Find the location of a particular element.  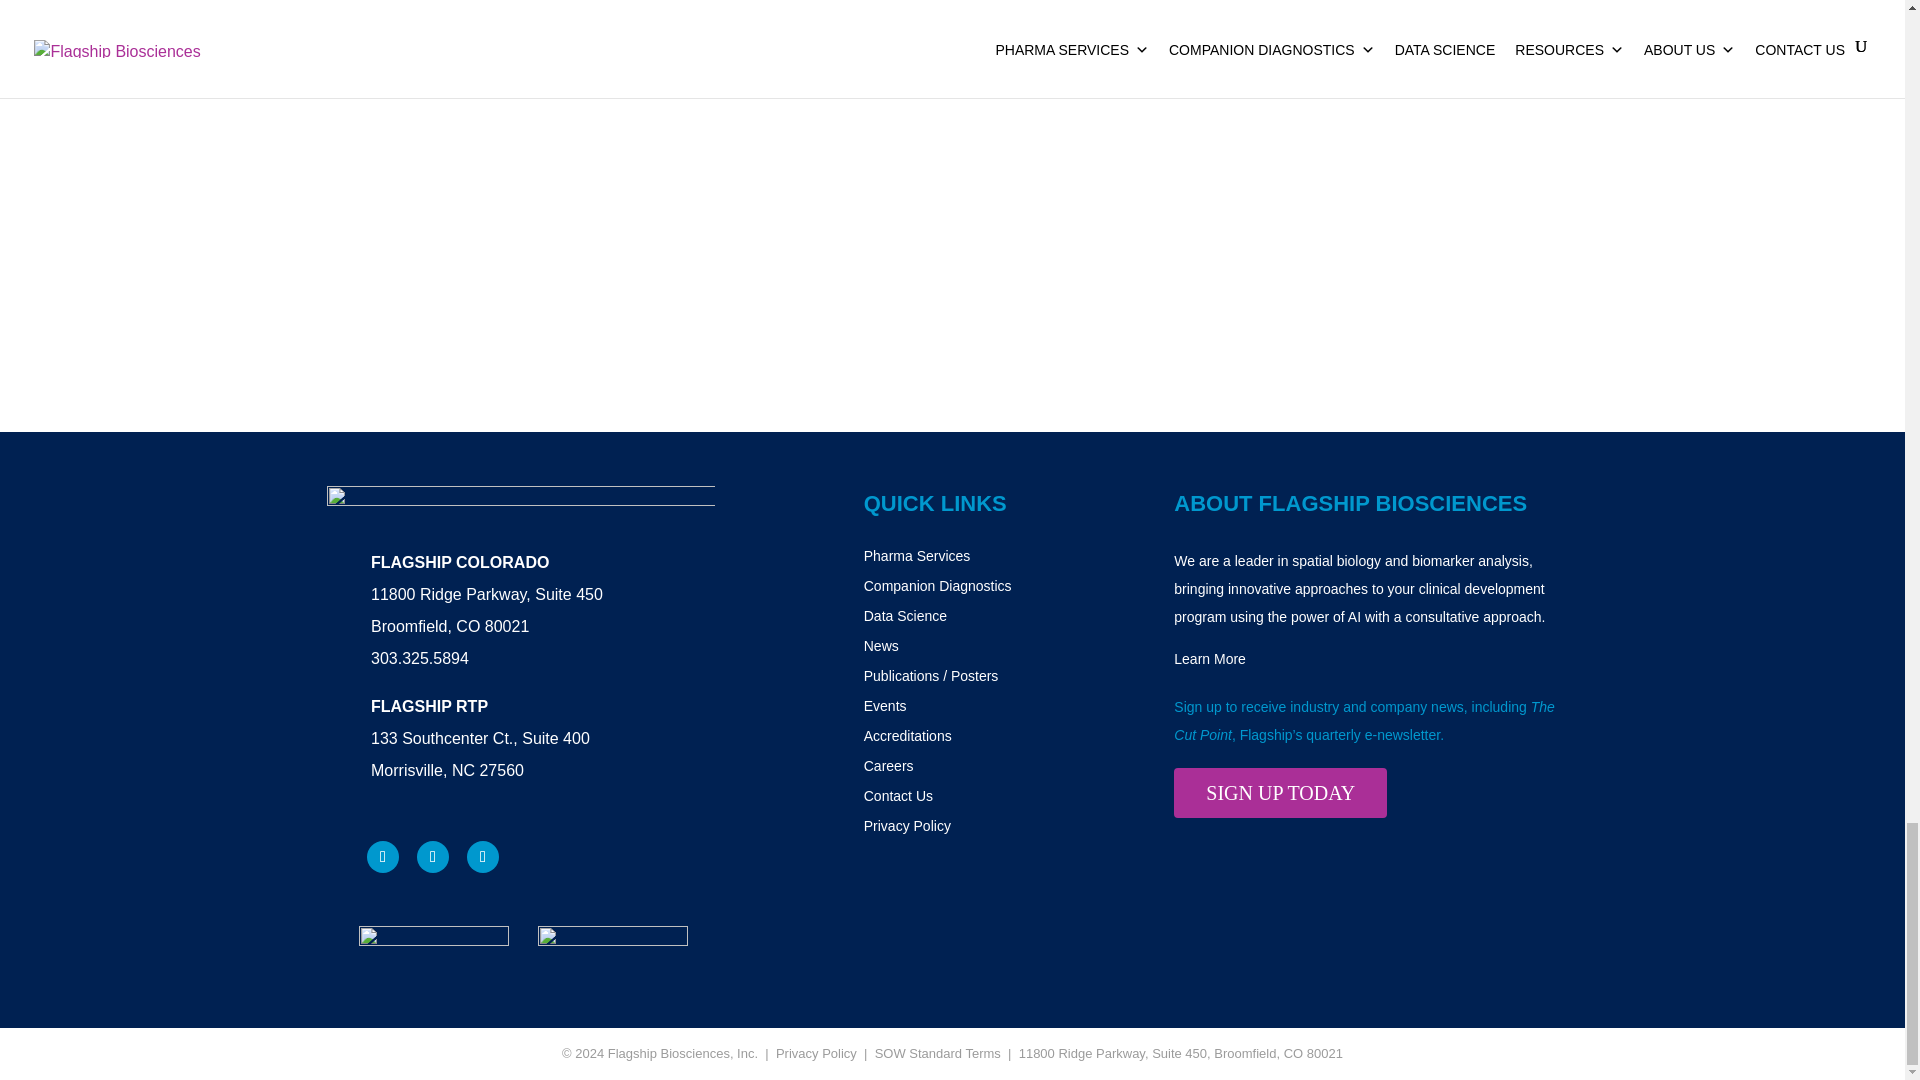

Follow on Telegram is located at coordinates (382, 856).